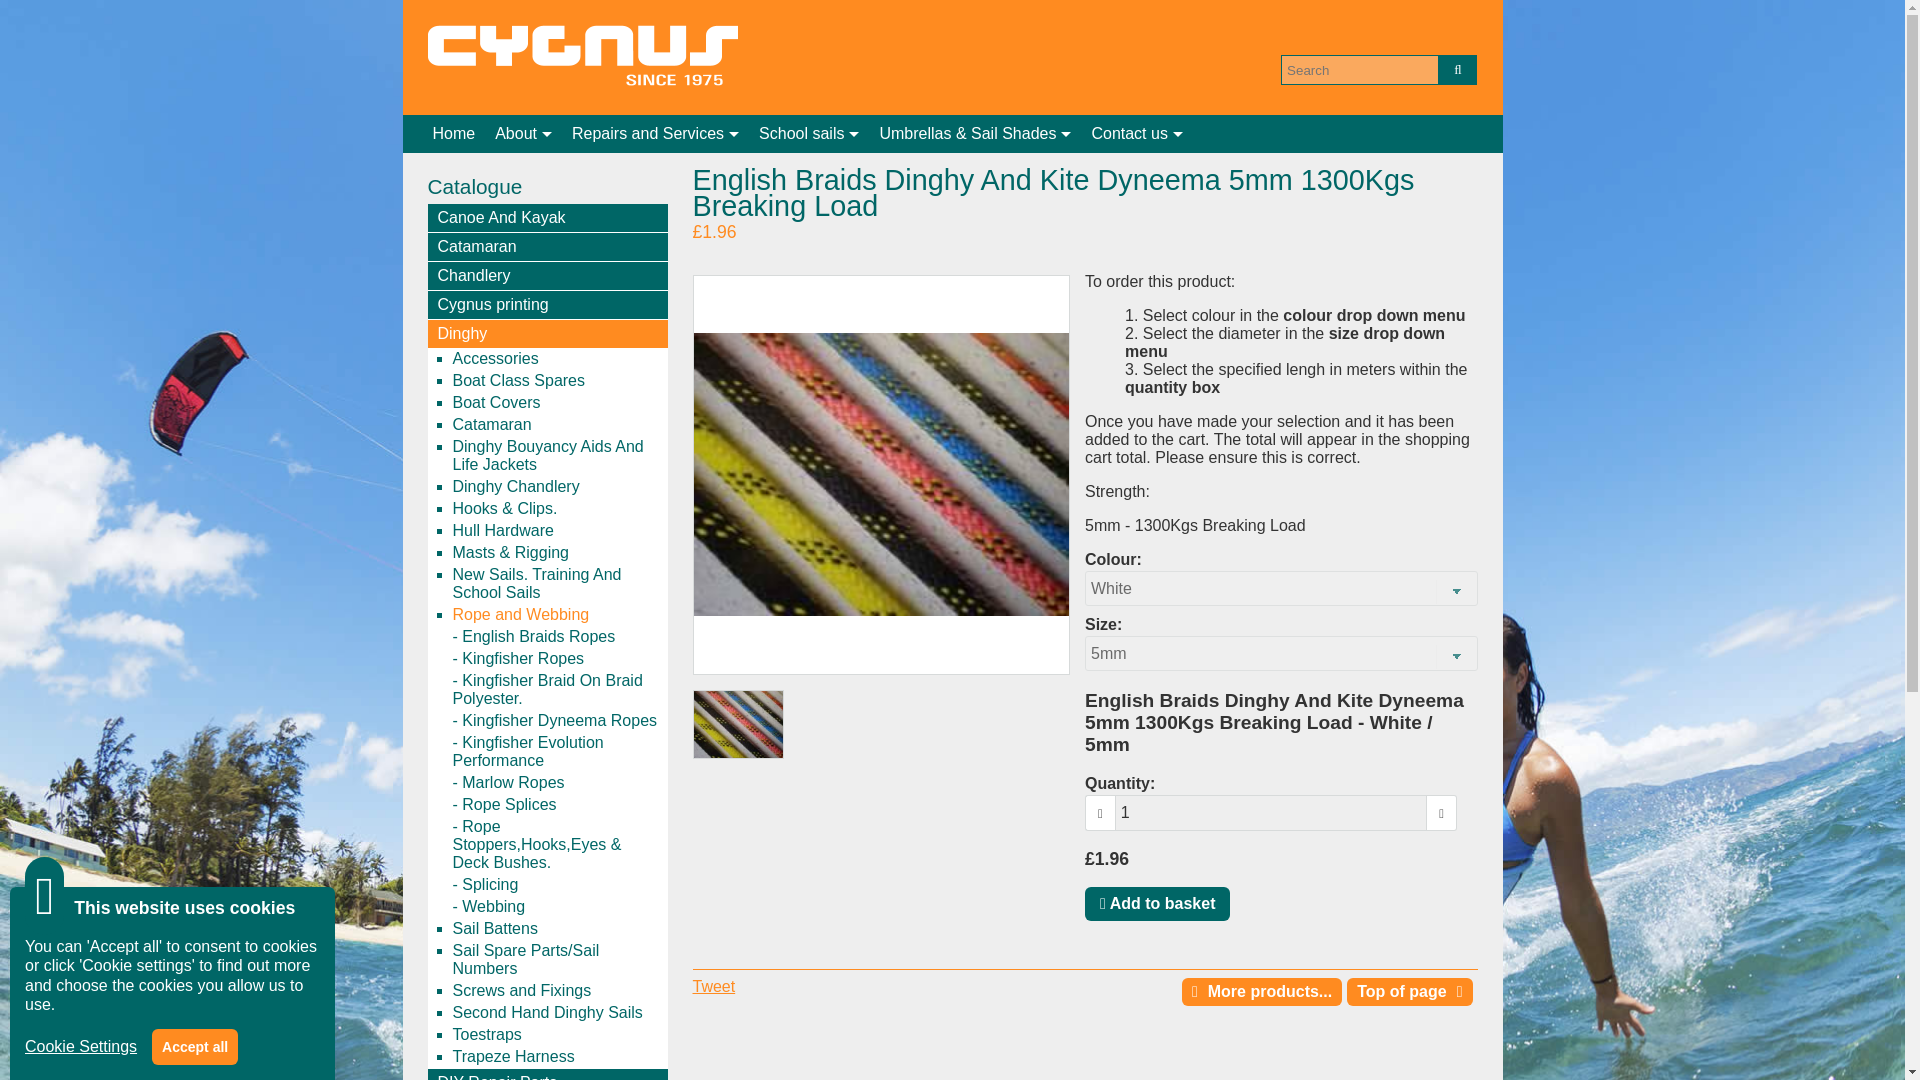 Image resolution: width=1920 pixels, height=1080 pixels. I want to click on Boat Covers, so click(558, 402).